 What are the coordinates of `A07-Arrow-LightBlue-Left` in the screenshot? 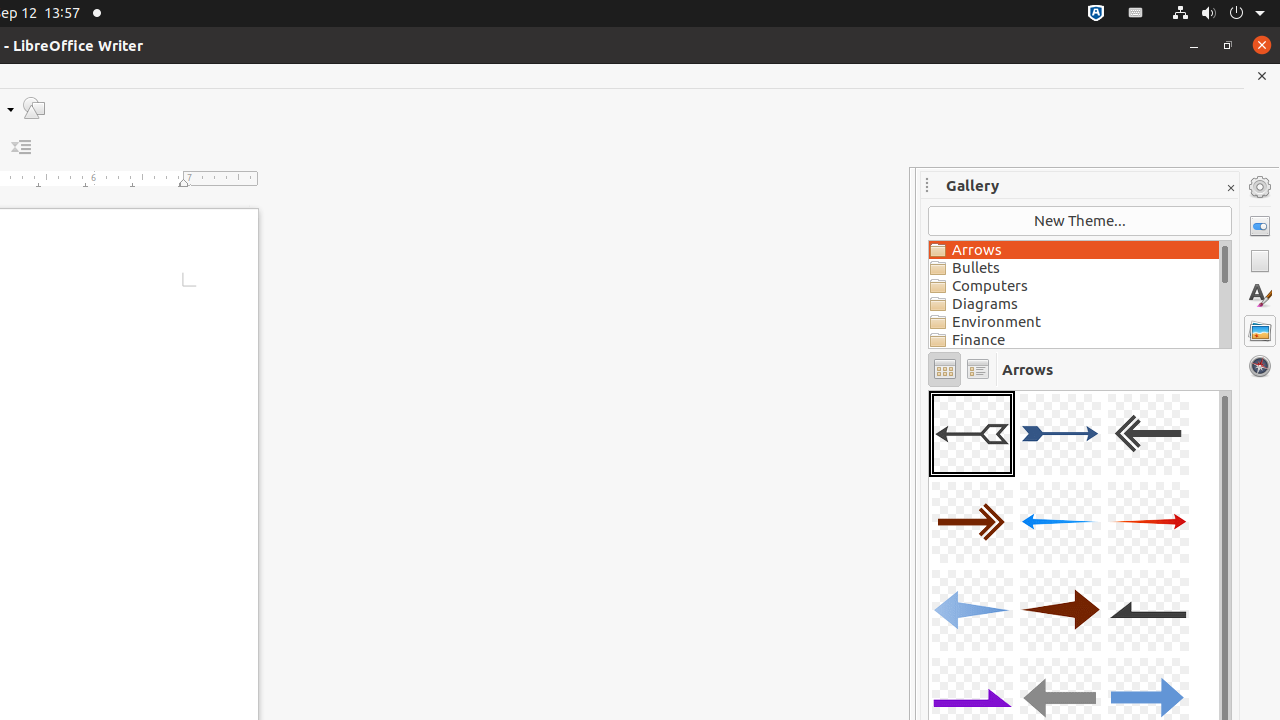 It's located at (972, 610).